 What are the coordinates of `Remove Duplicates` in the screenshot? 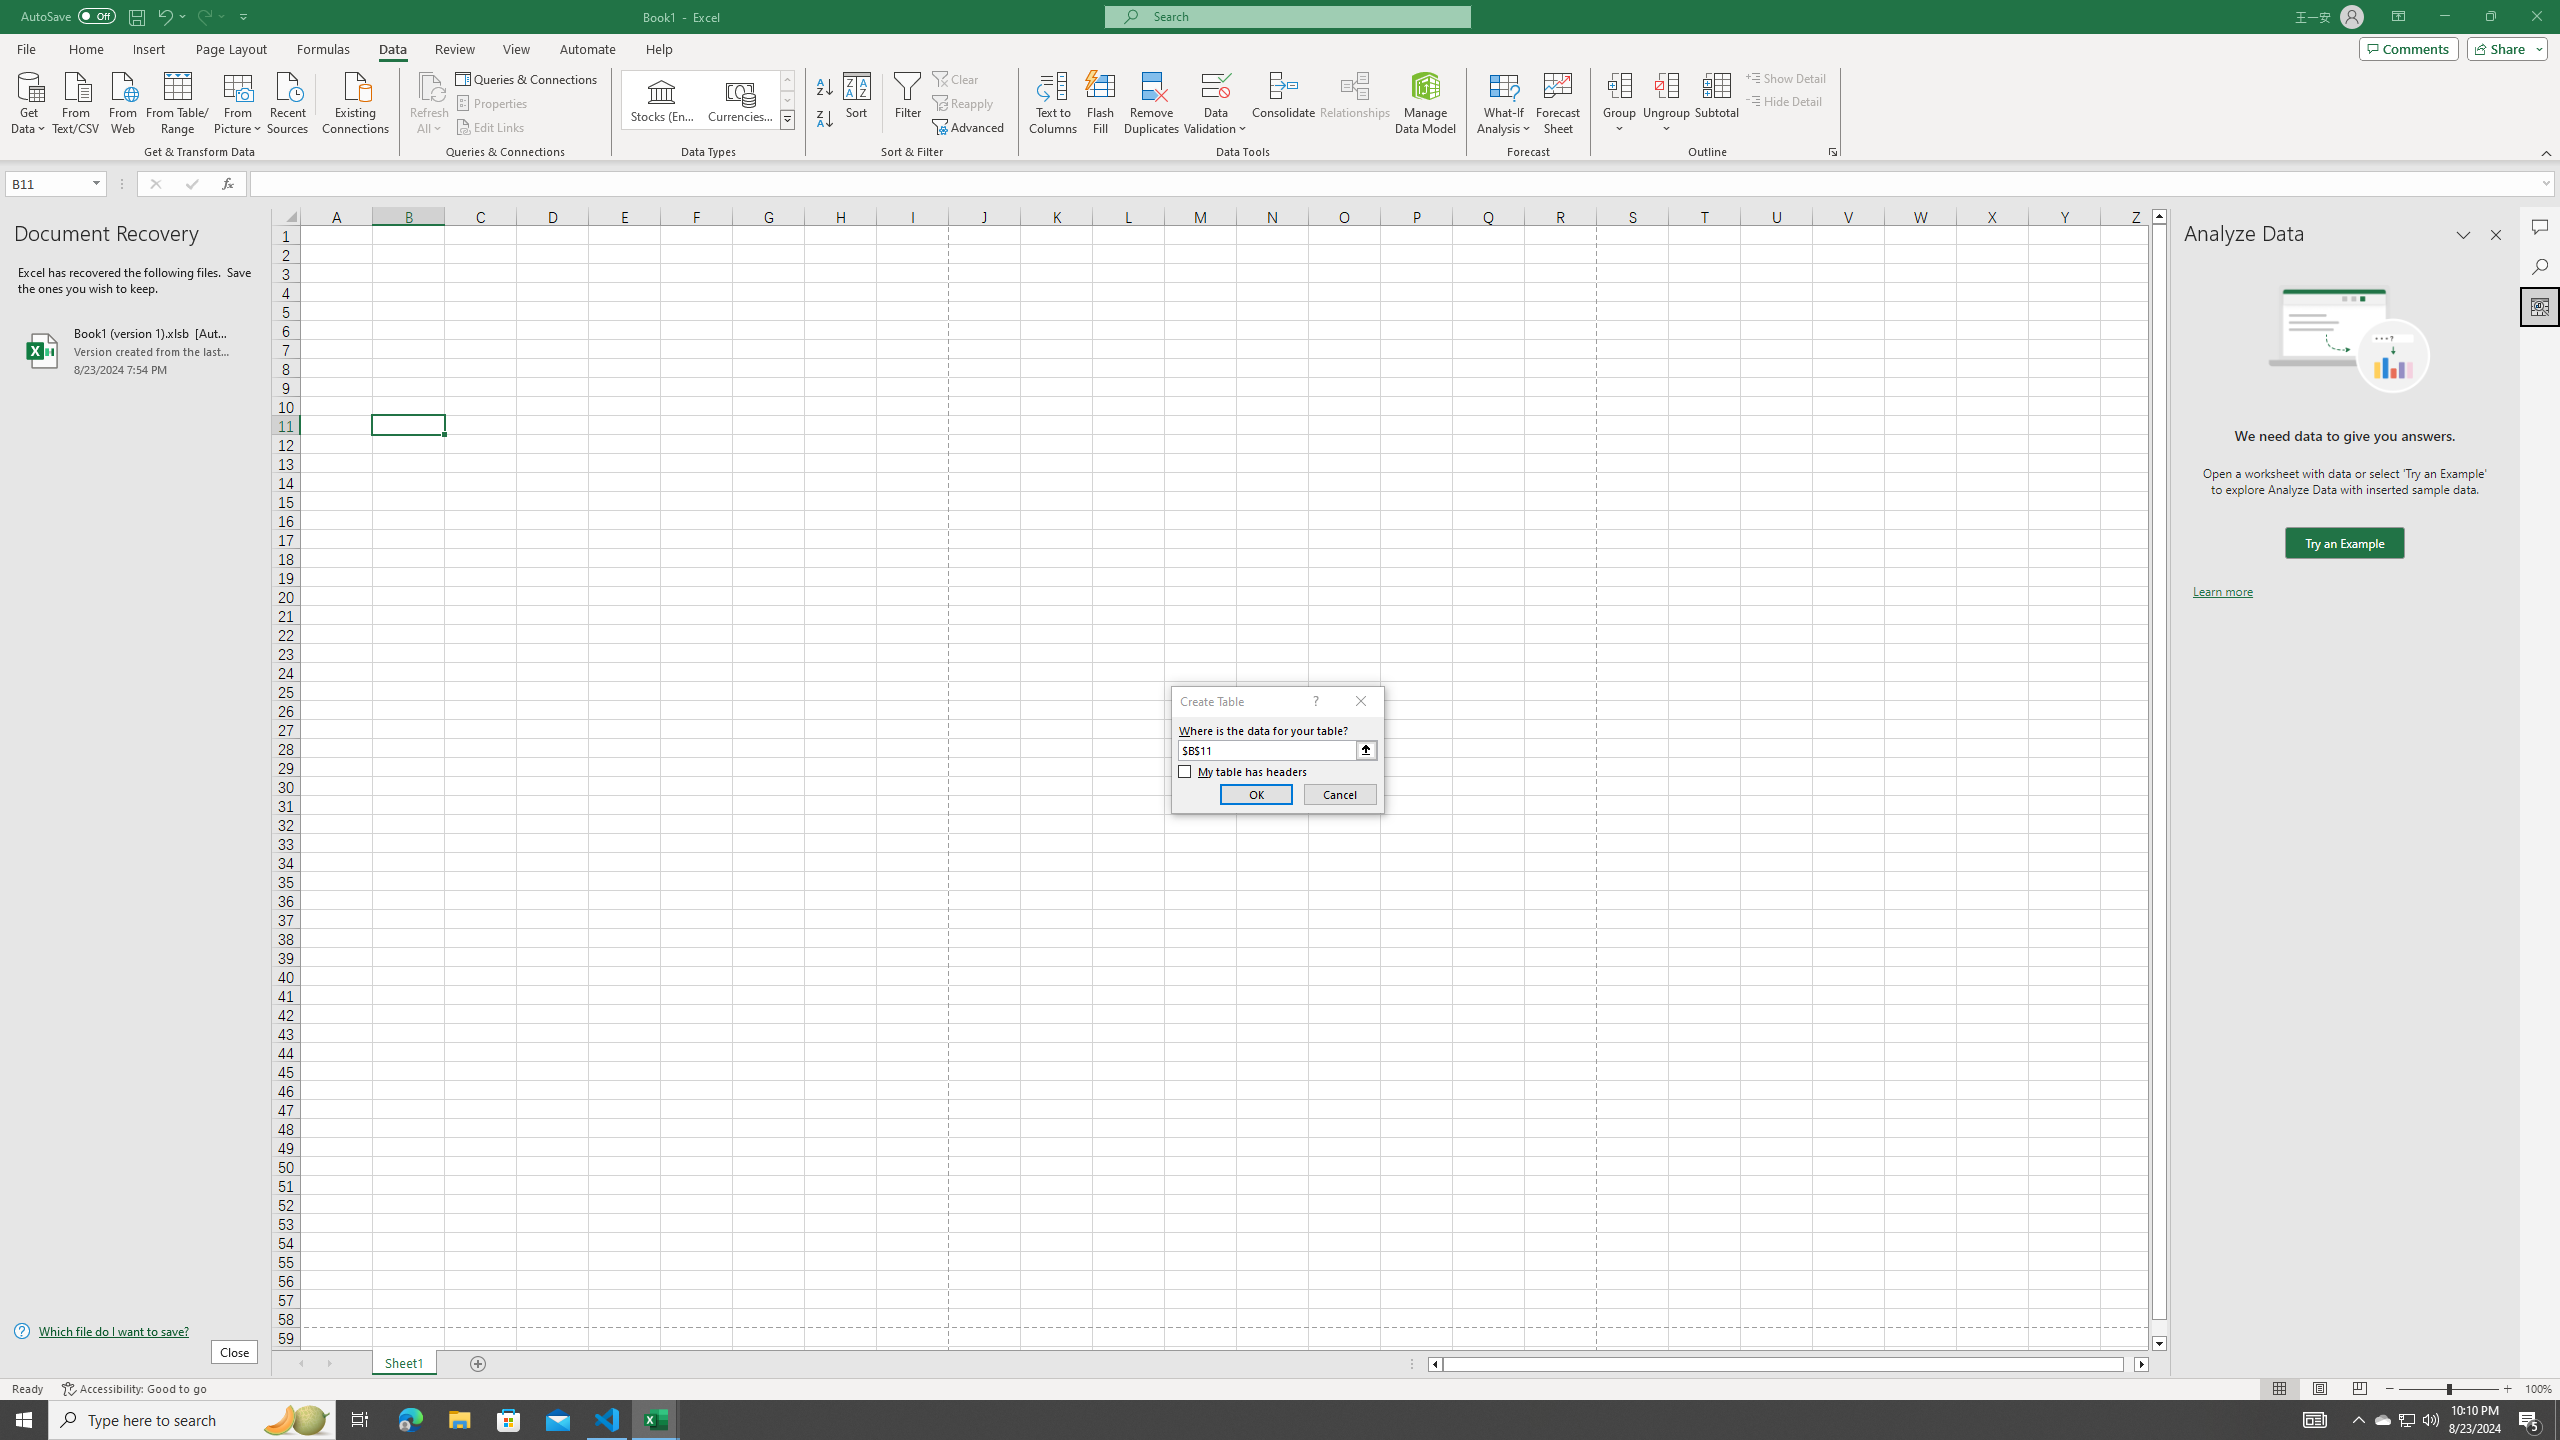 It's located at (1152, 103).